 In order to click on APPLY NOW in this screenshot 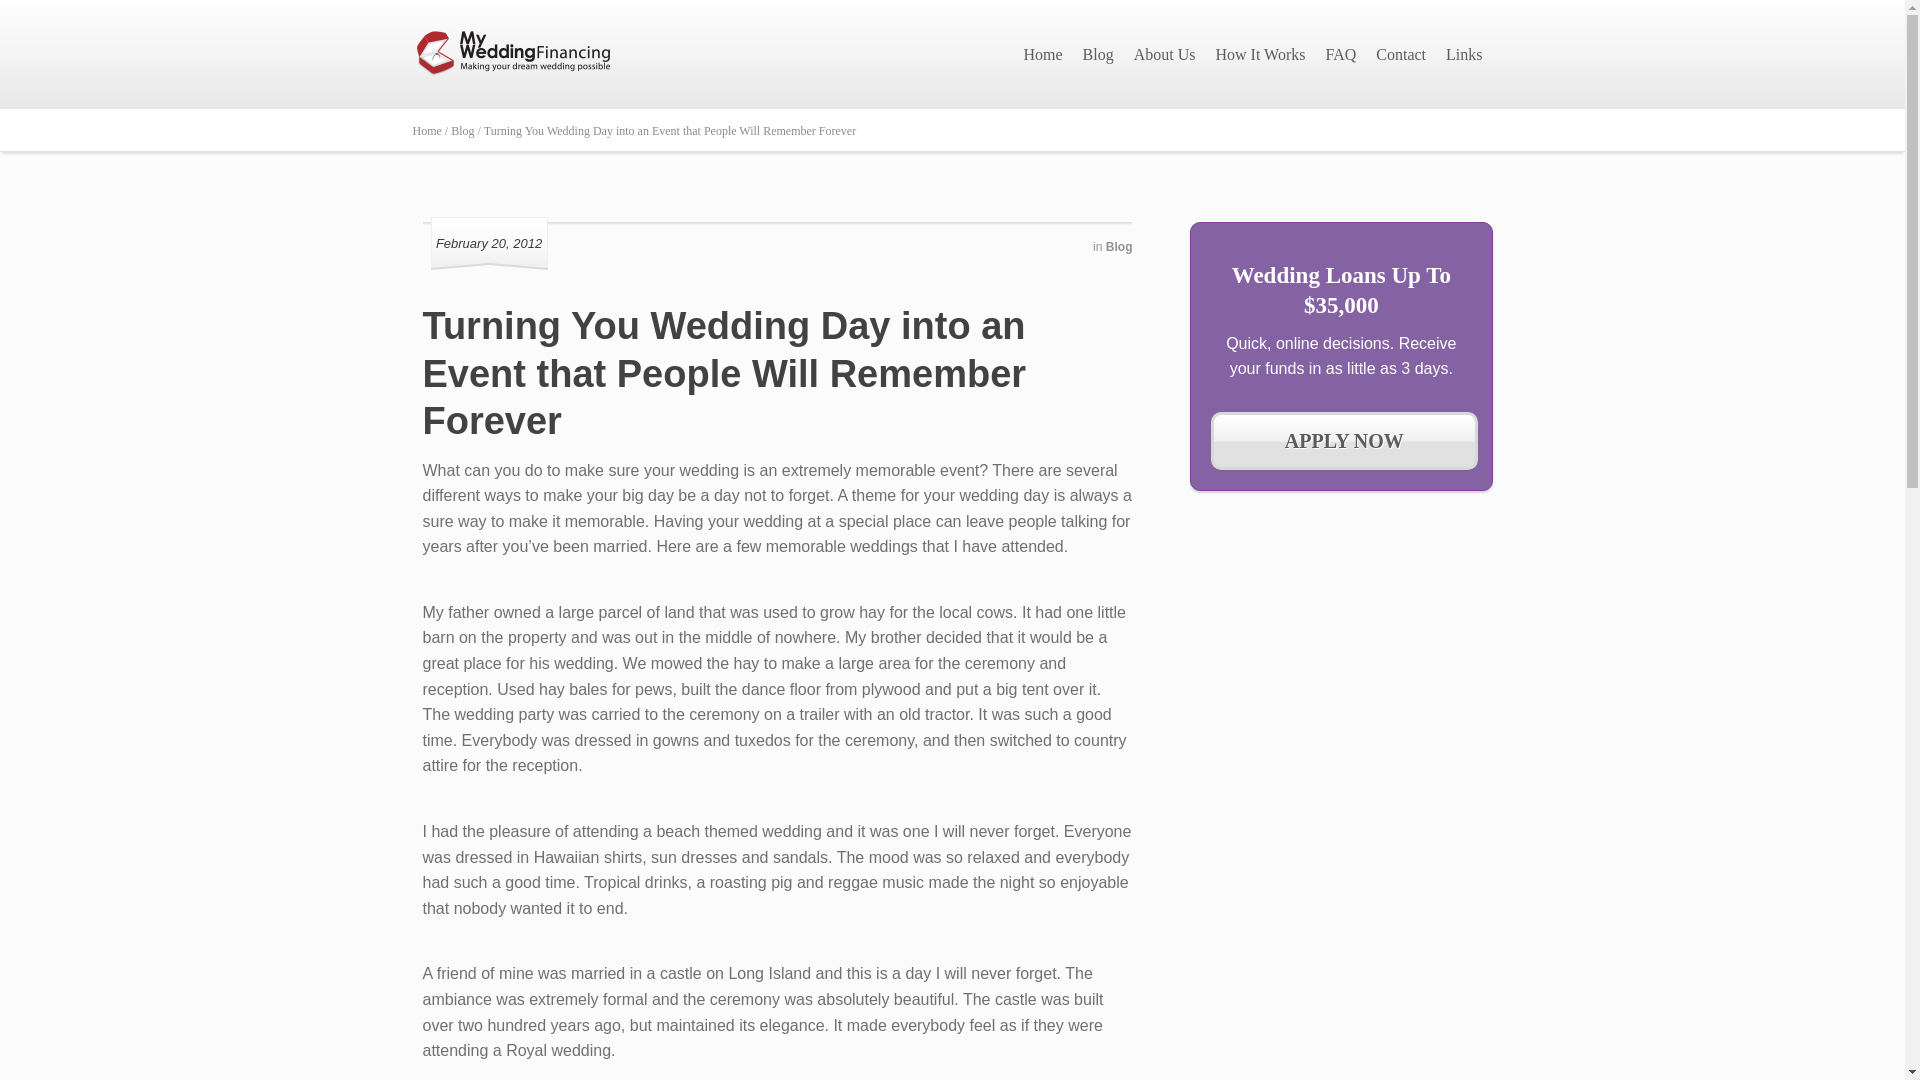, I will do `click(1344, 440)`.